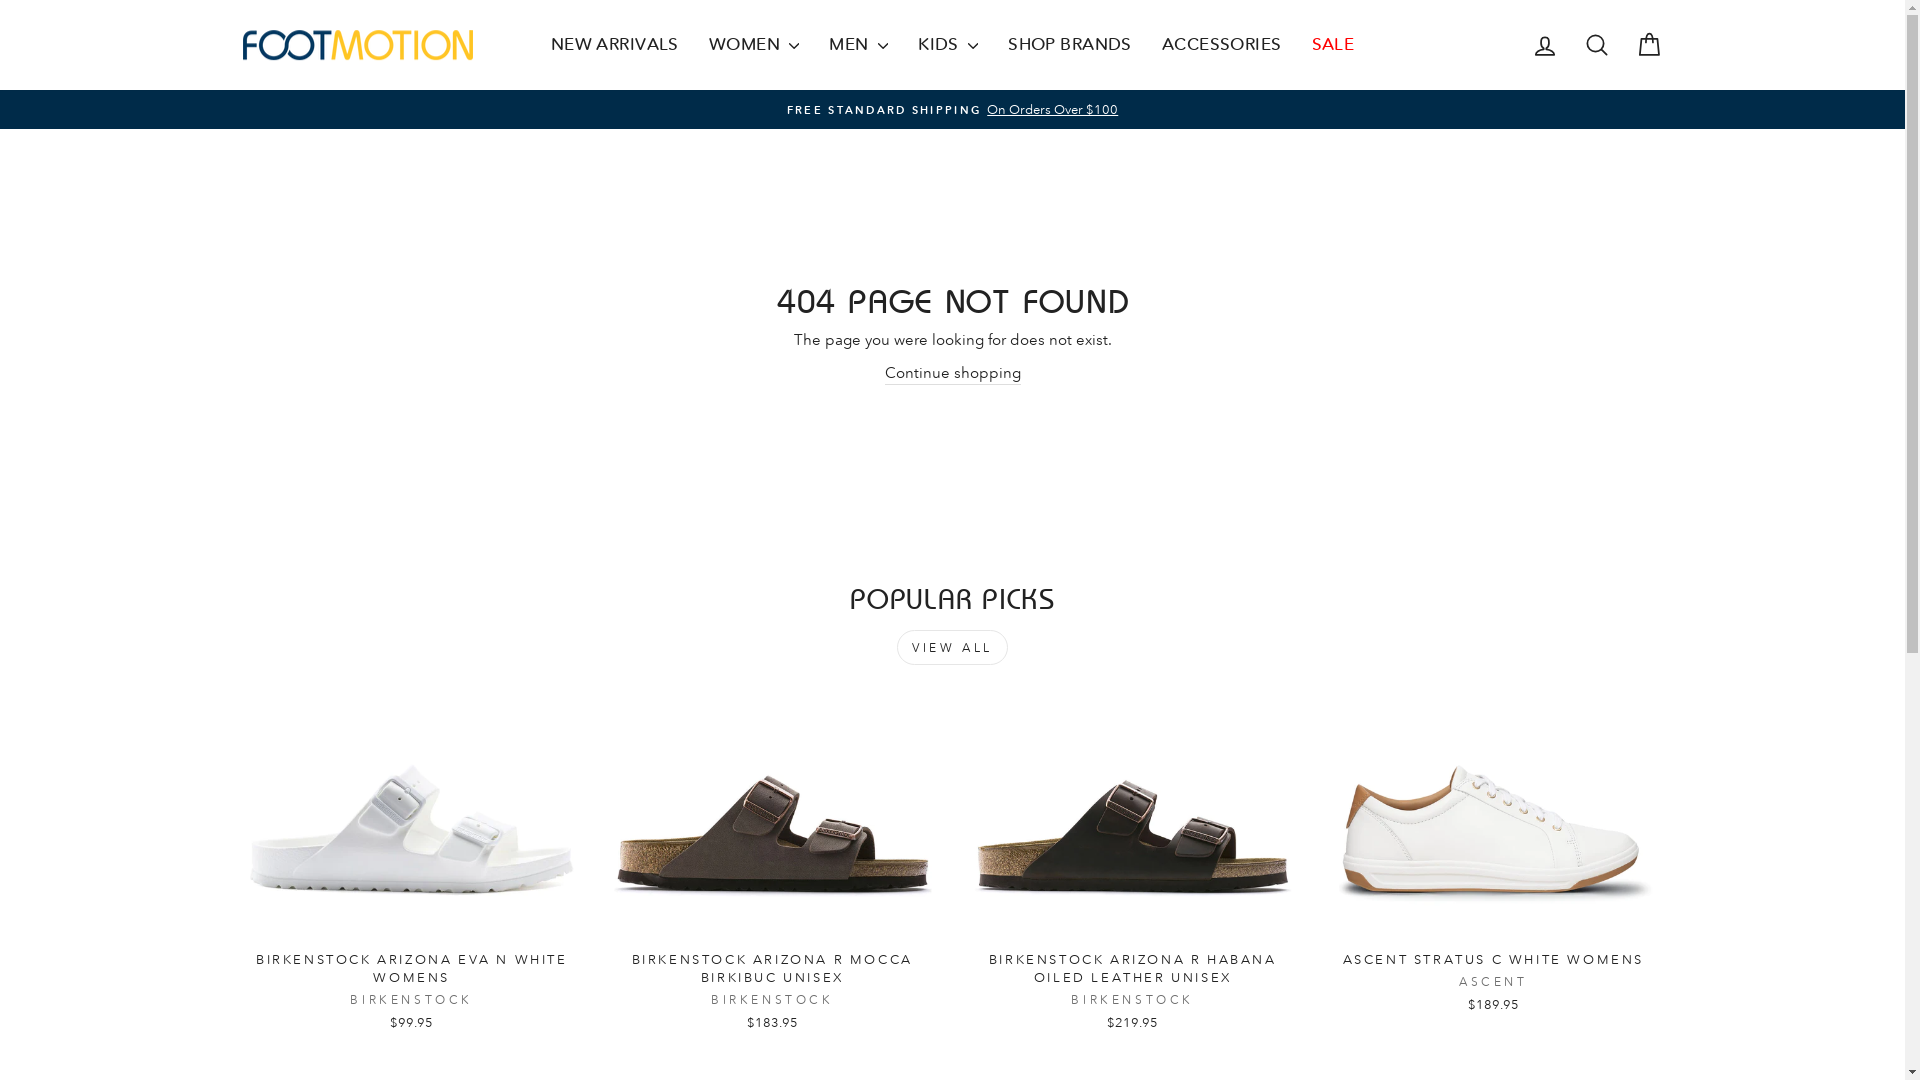 This screenshot has height=1080, width=1920. Describe the element at coordinates (1070, 45) in the screenshot. I see `SHOP BRANDS` at that location.